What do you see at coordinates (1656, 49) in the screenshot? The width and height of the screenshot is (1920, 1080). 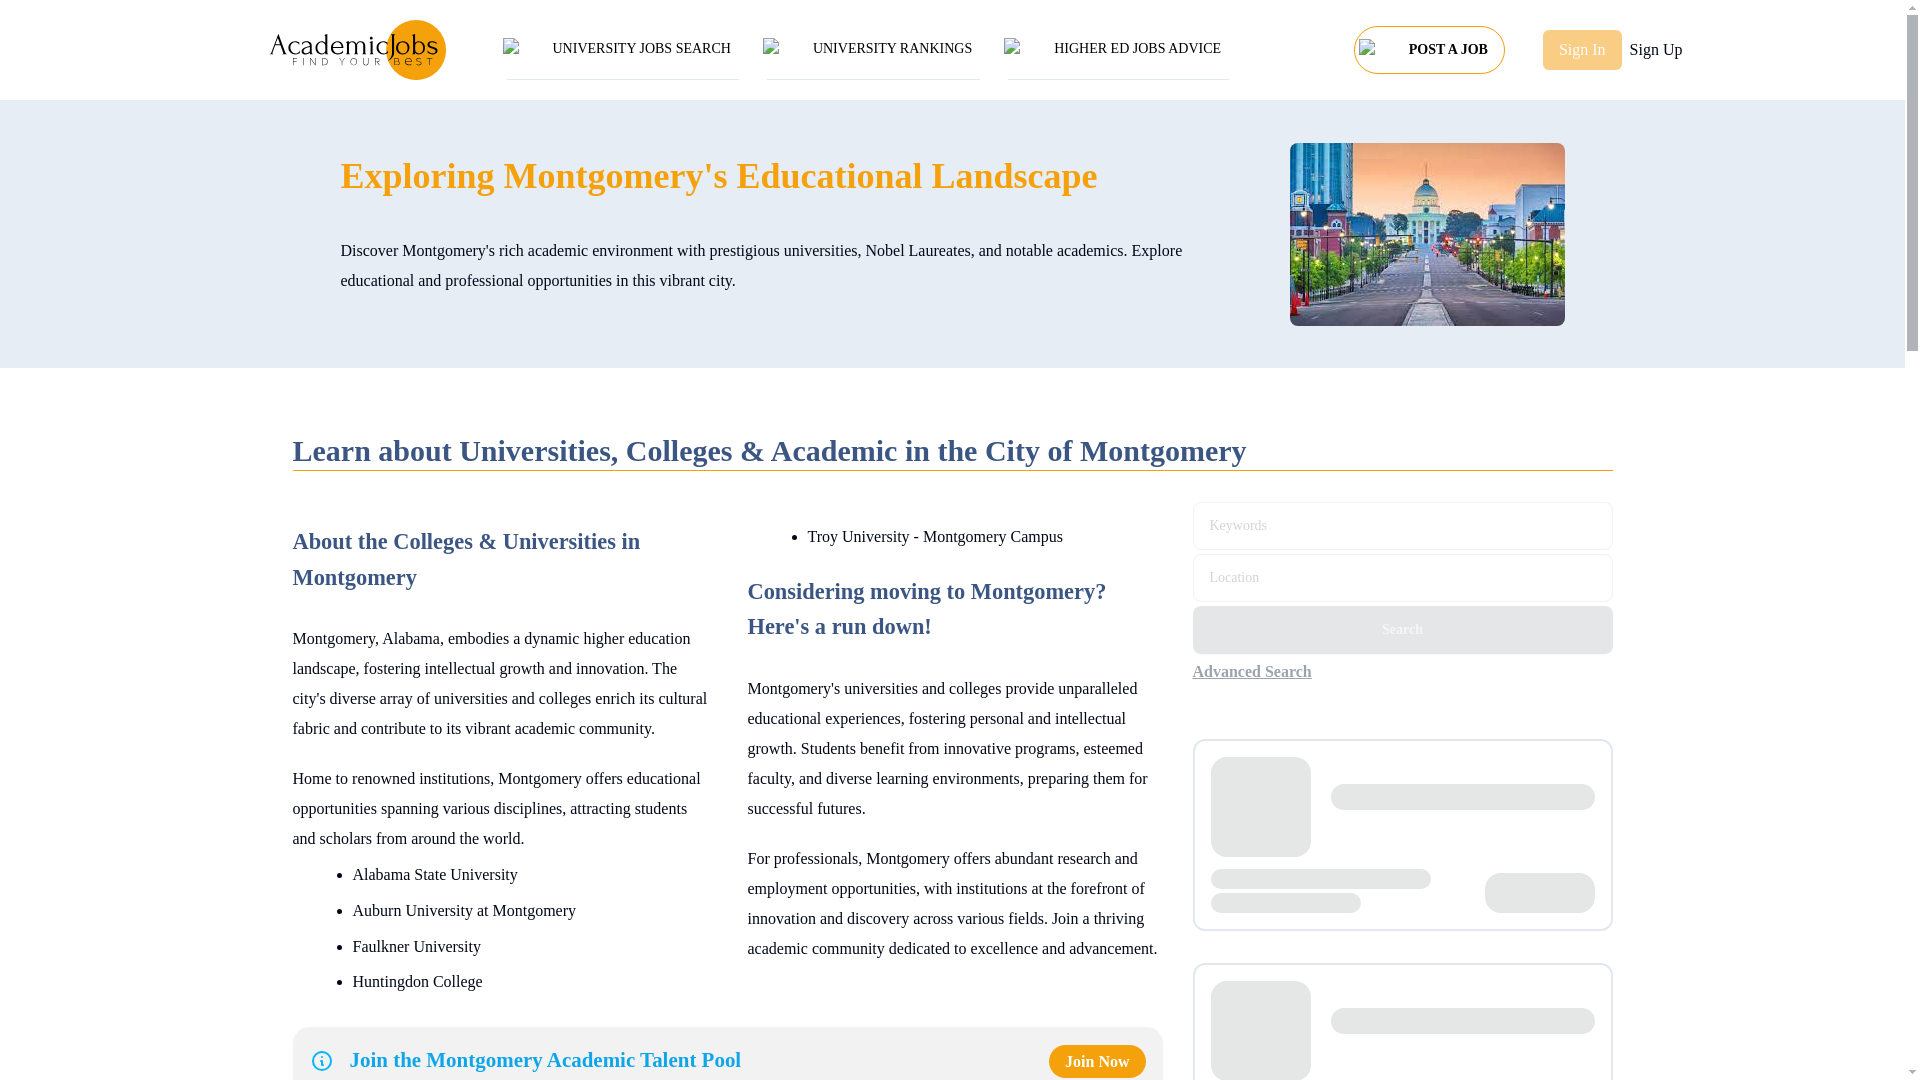 I see `Sign Up` at bounding box center [1656, 49].